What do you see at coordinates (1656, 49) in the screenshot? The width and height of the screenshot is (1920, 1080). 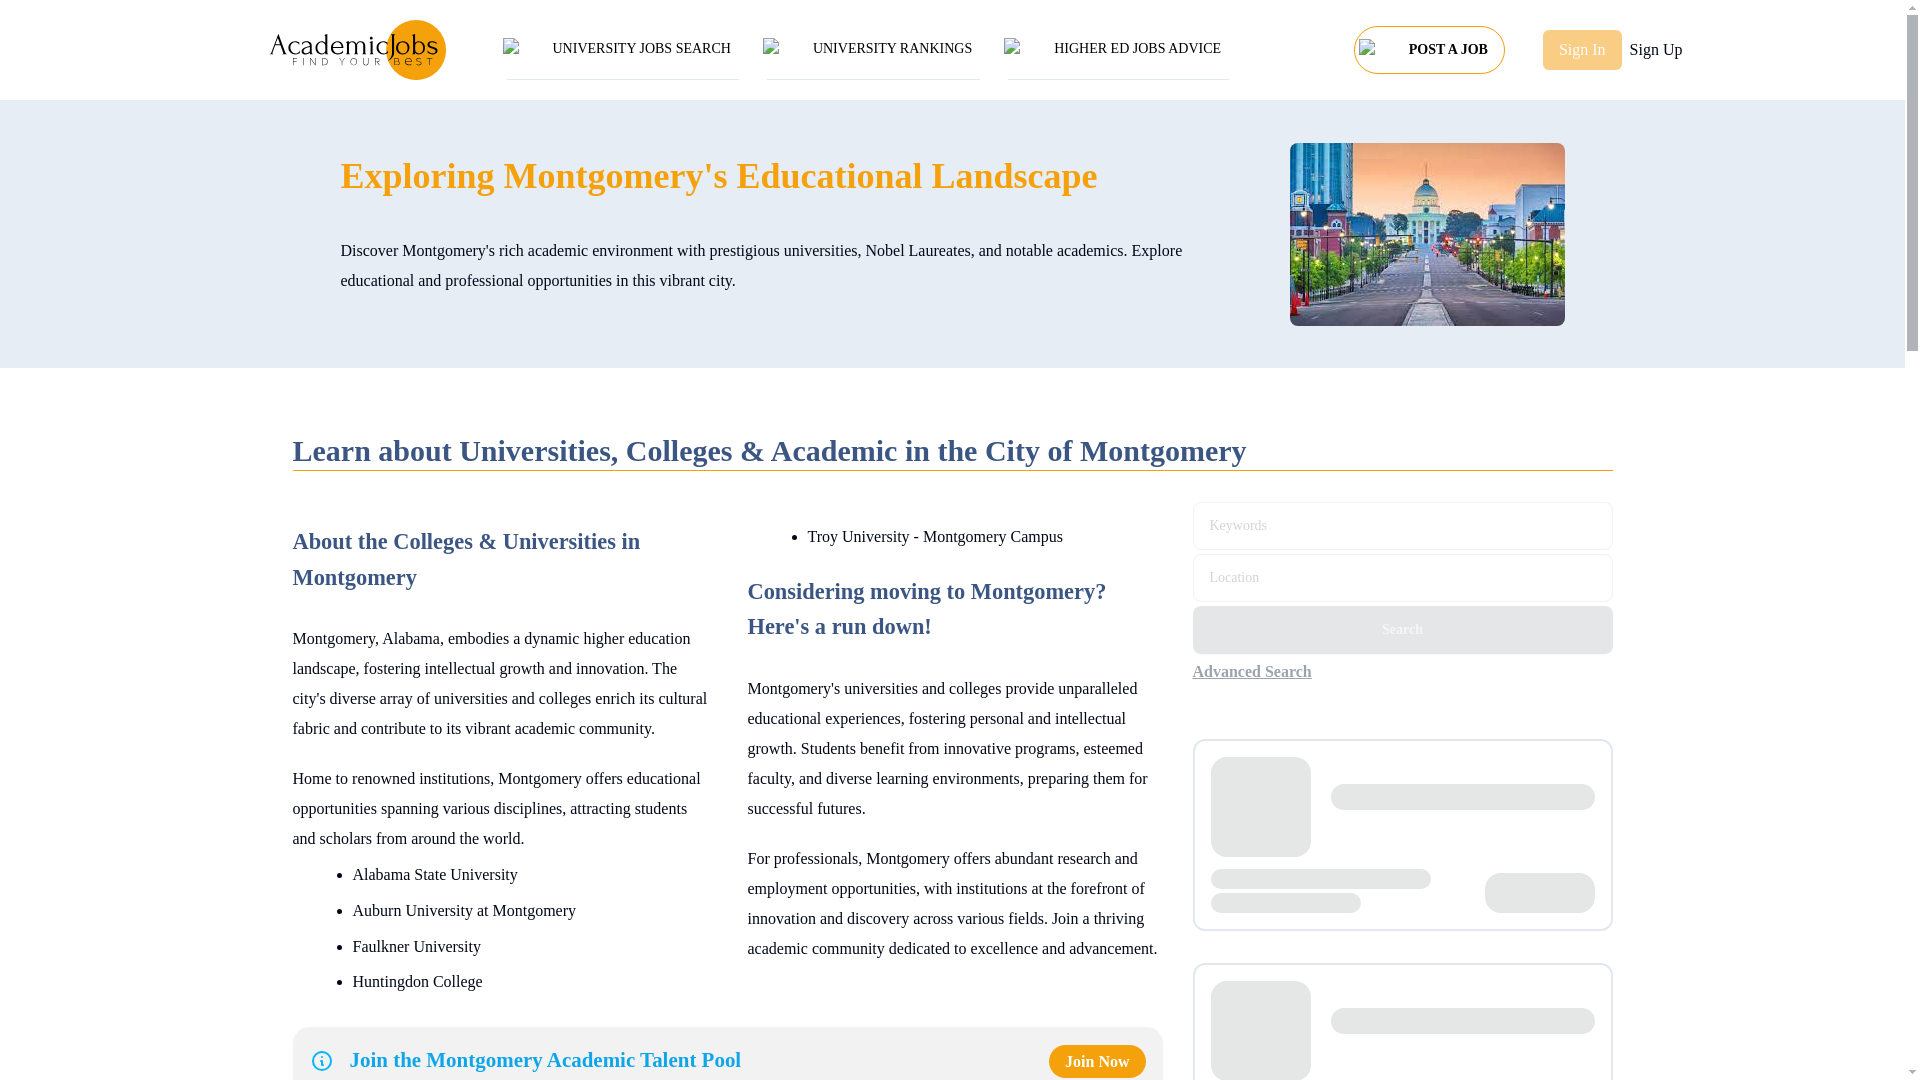 I see `Sign Up` at bounding box center [1656, 49].